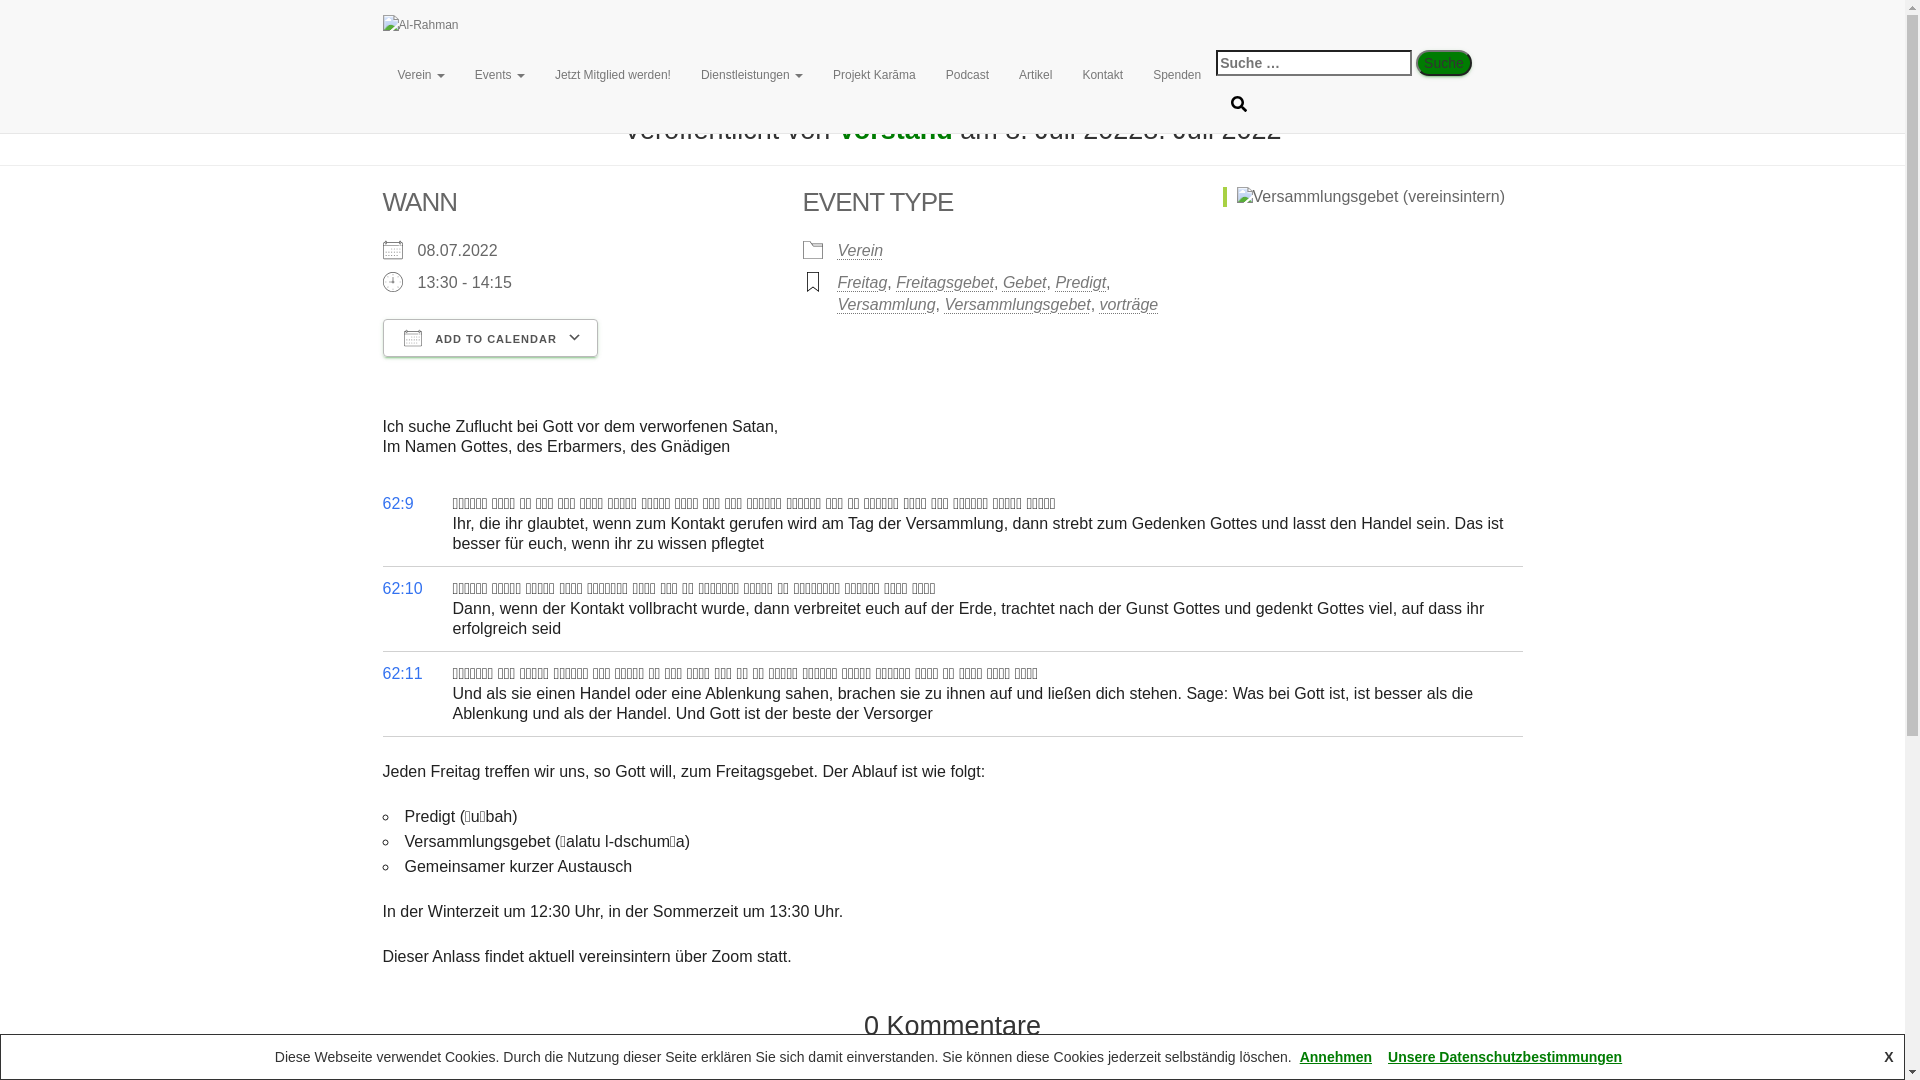 This screenshot has width=1920, height=1080. I want to click on Suche, so click(1444, 63).